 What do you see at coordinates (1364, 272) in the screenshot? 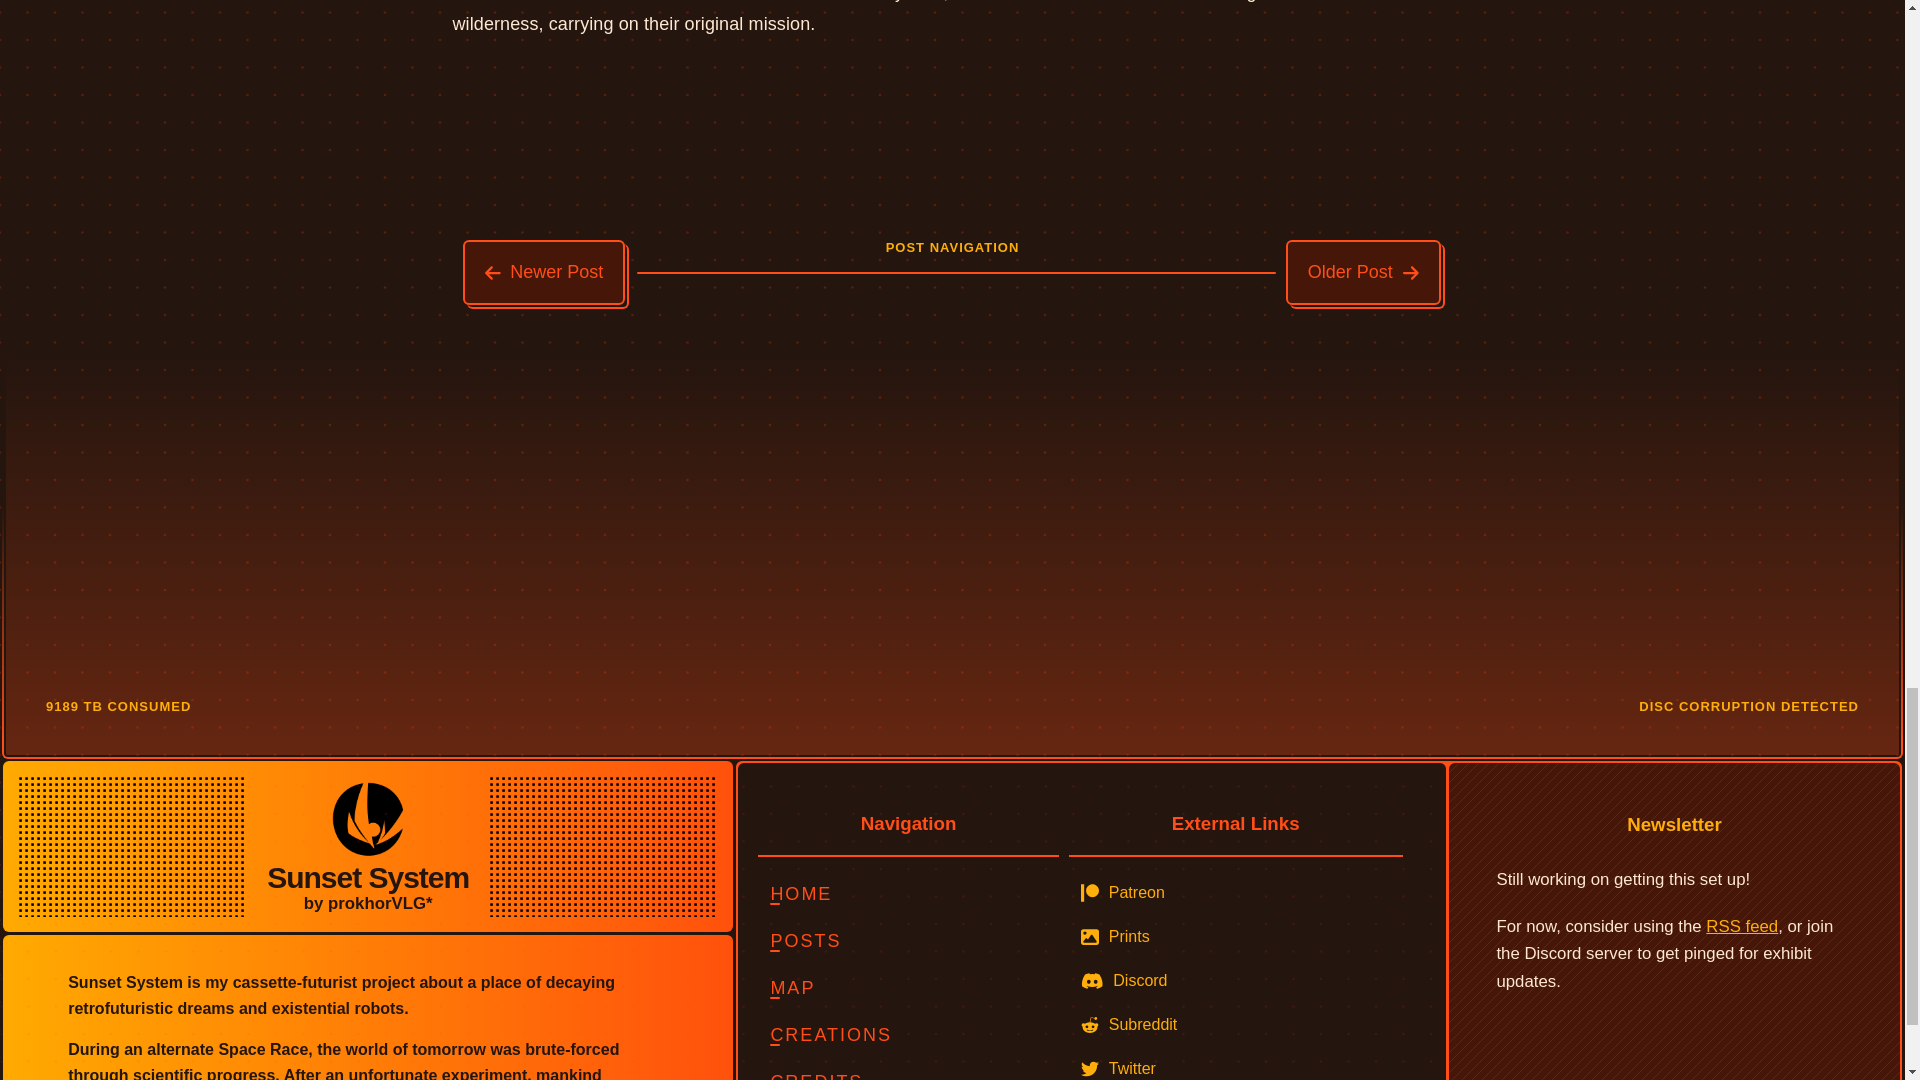
I see `Older Post` at bounding box center [1364, 272].